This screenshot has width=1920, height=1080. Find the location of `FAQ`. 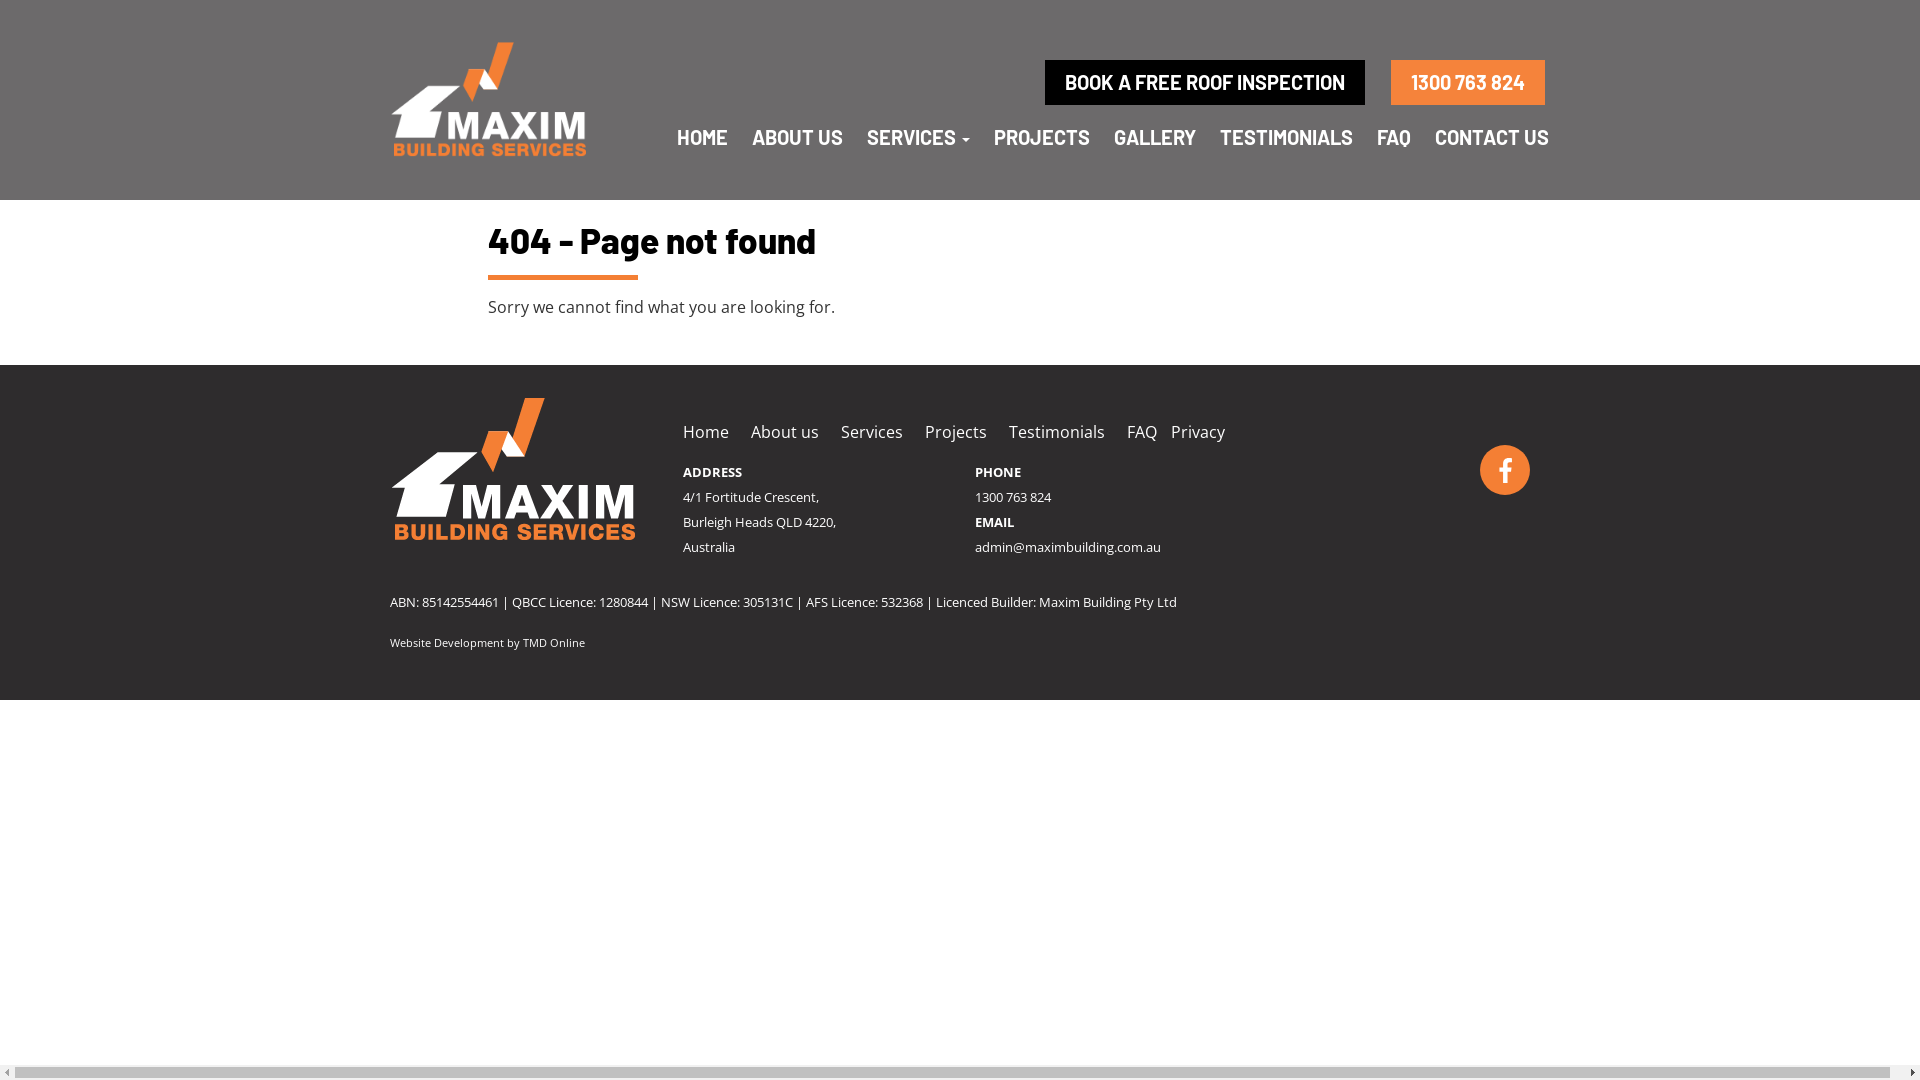

FAQ is located at coordinates (1141, 432).